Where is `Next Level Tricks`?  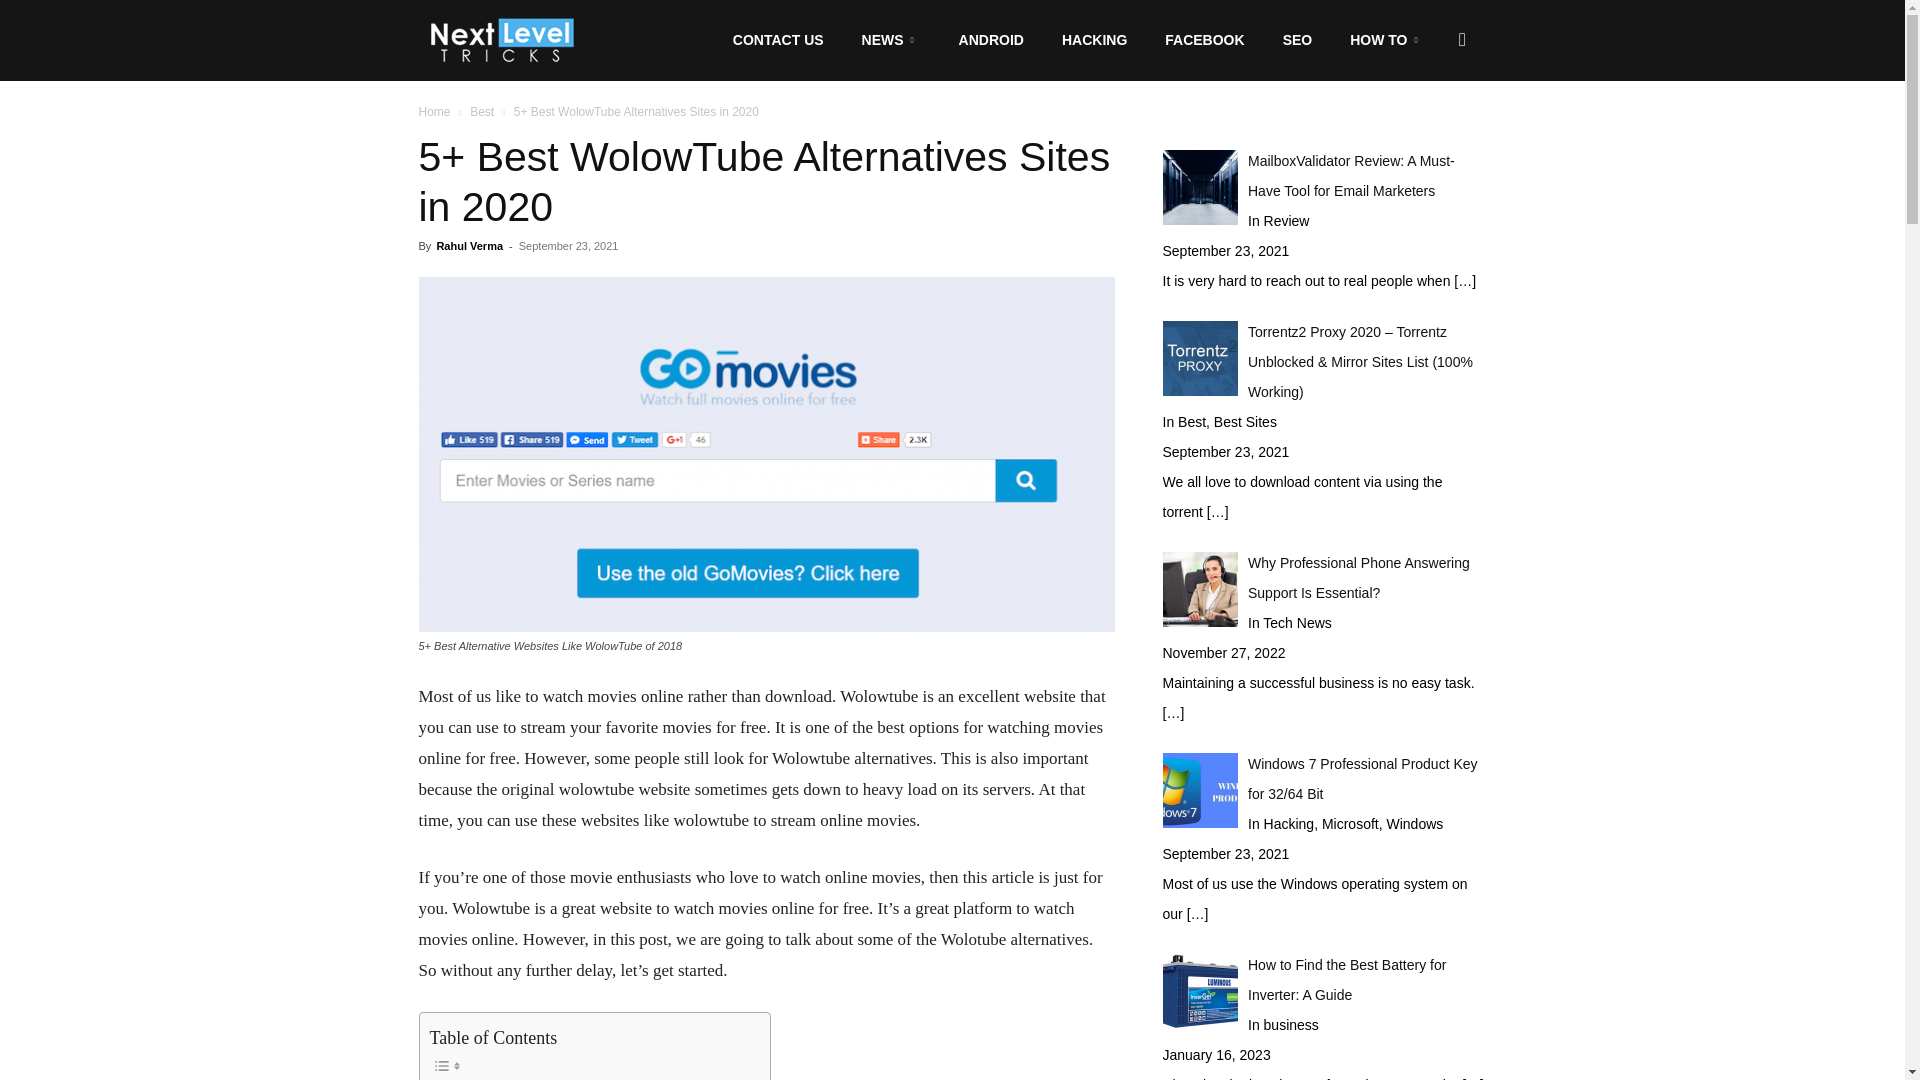
Next Level Tricks is located at coordinates (500, 40).